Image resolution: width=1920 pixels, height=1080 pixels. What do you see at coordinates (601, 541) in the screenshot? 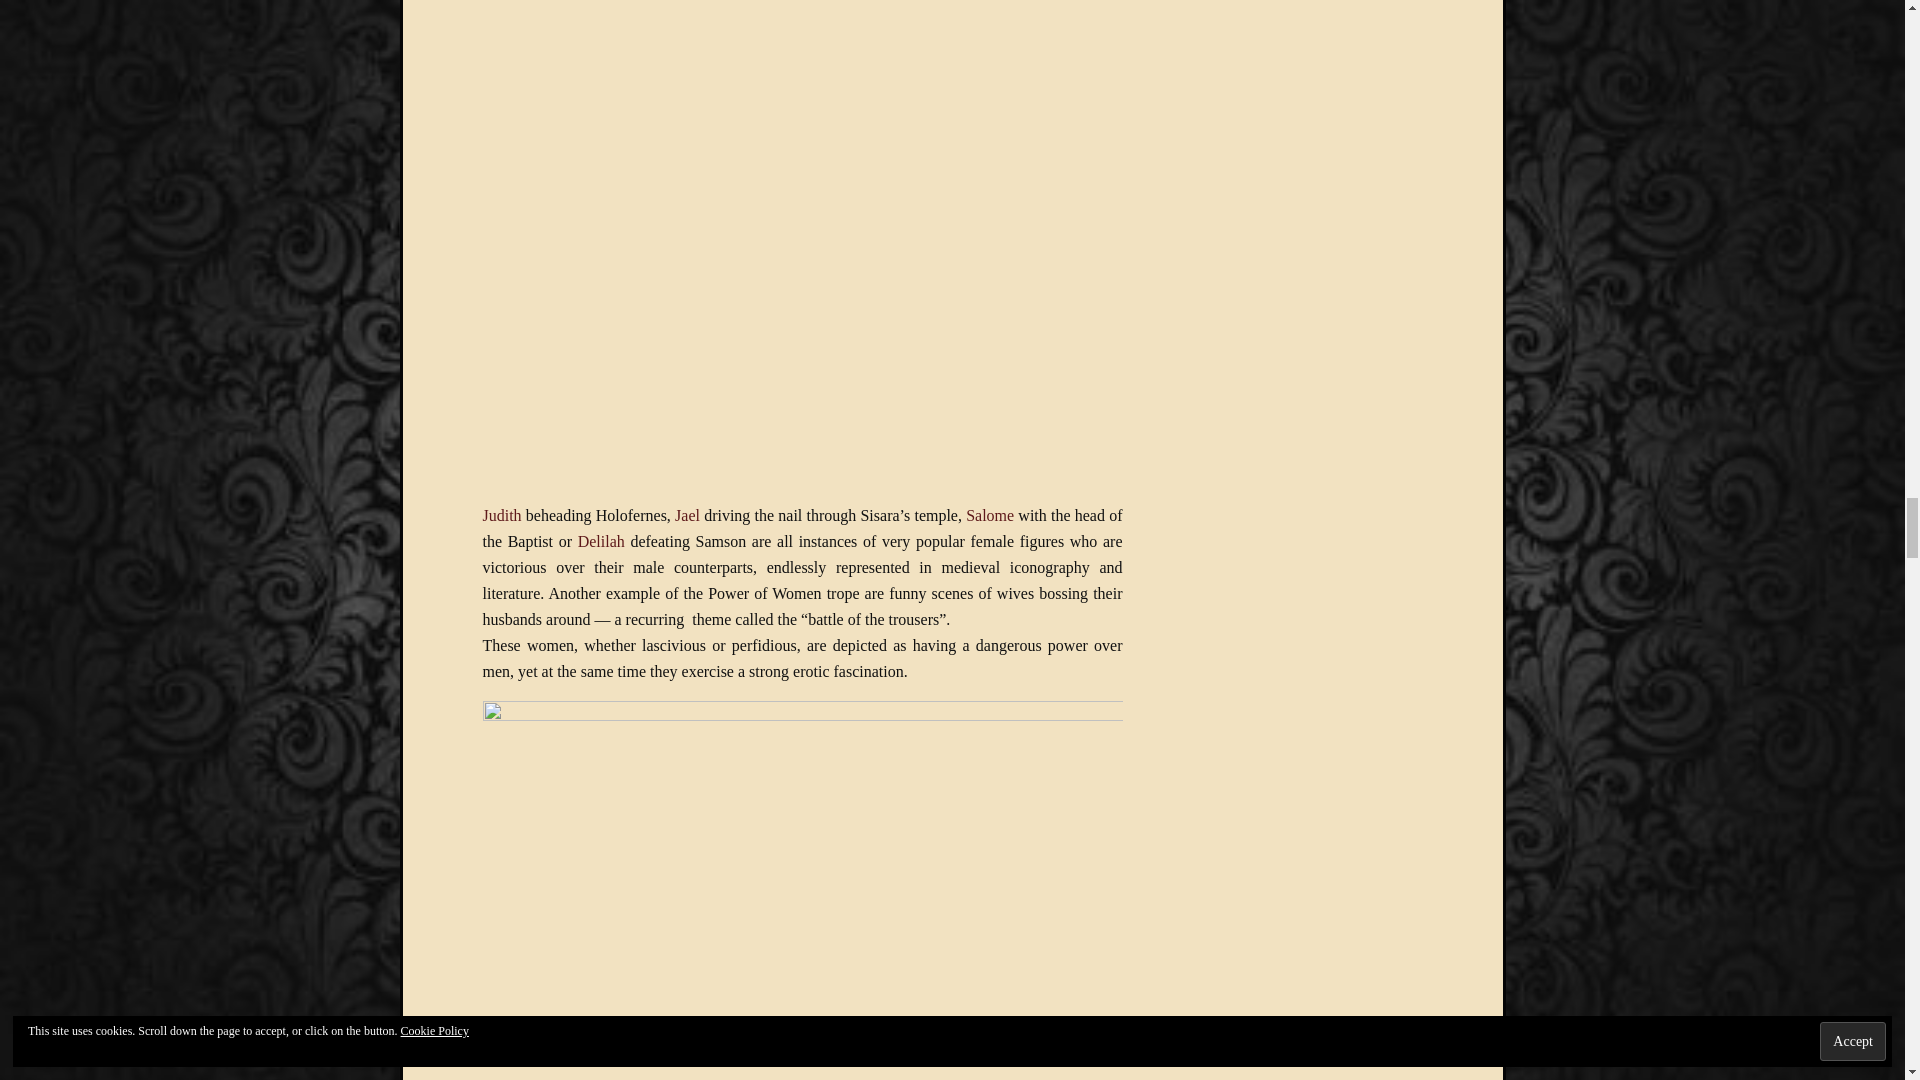
I see `Delilah` at bounding box center [601, 541].